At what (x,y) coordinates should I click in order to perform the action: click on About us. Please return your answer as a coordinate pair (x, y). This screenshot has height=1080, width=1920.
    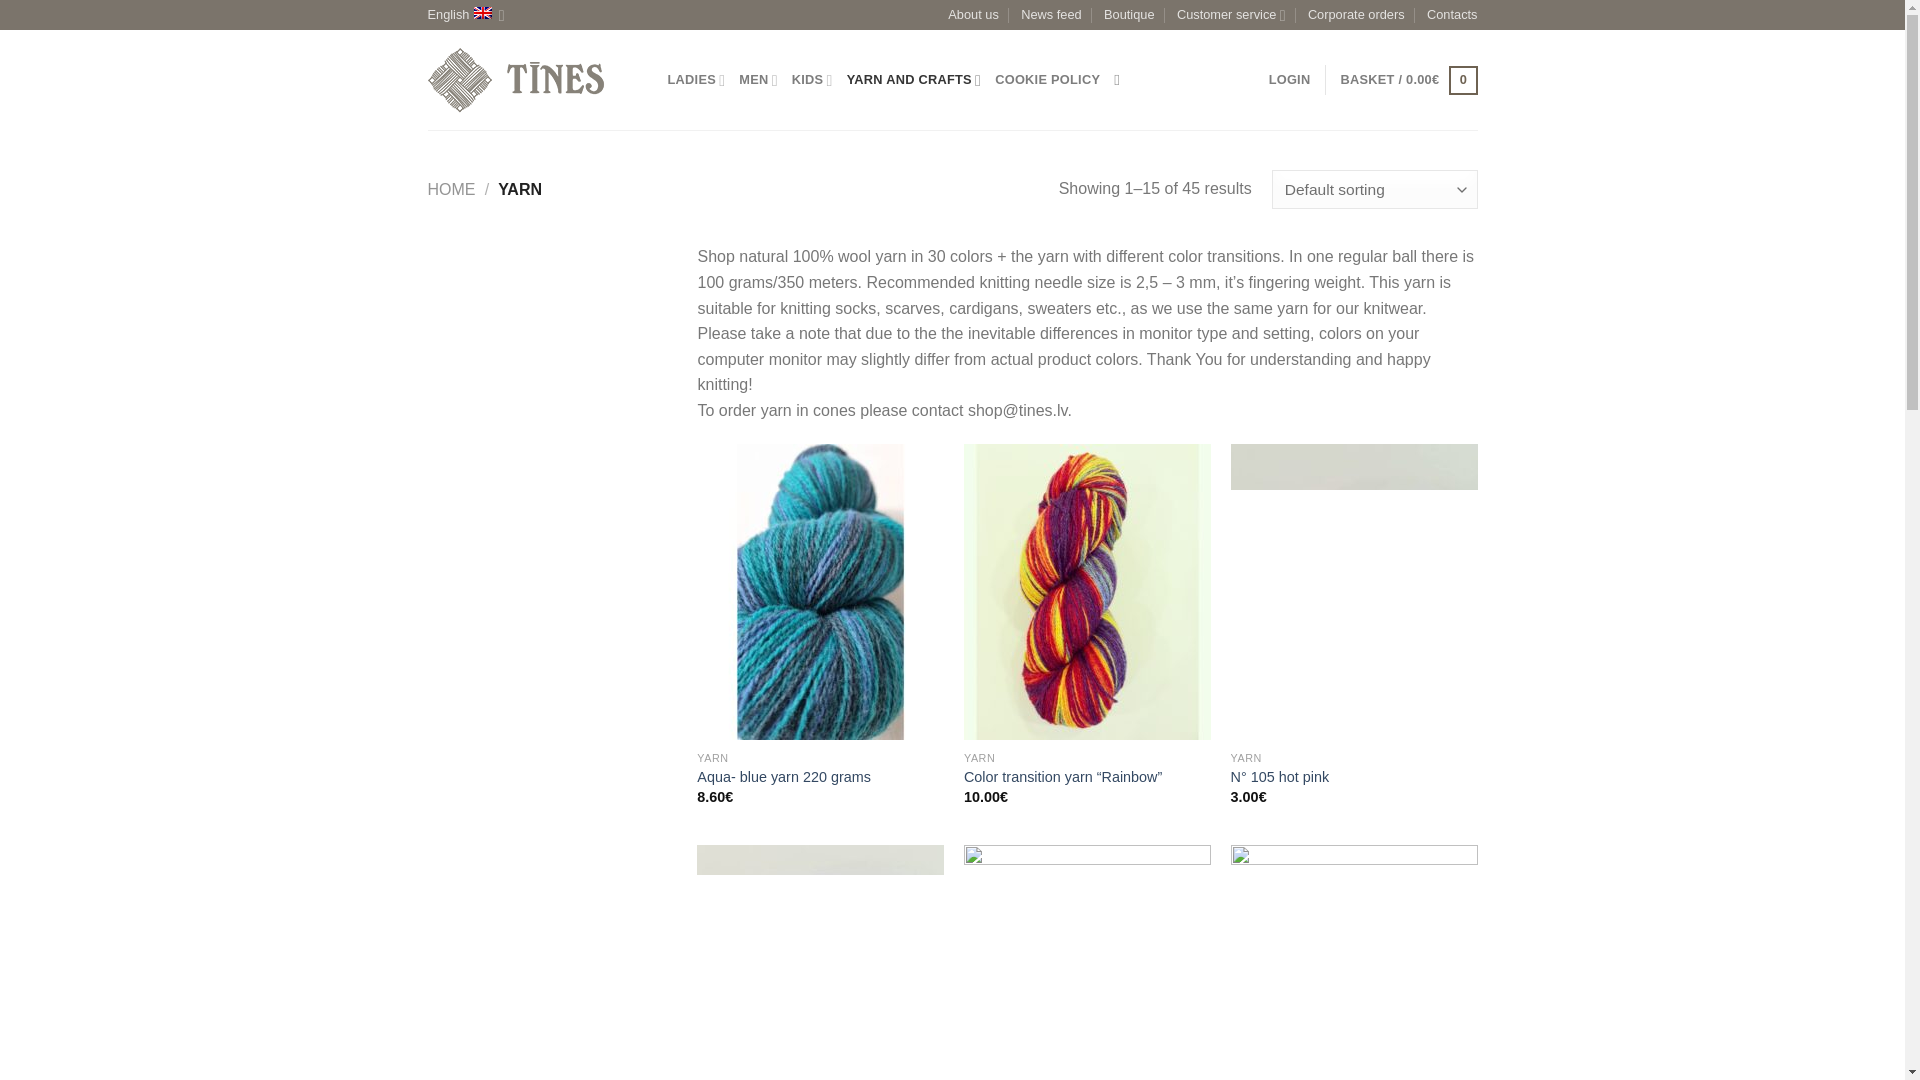
    Looking at the image, I should click on (973, 15).